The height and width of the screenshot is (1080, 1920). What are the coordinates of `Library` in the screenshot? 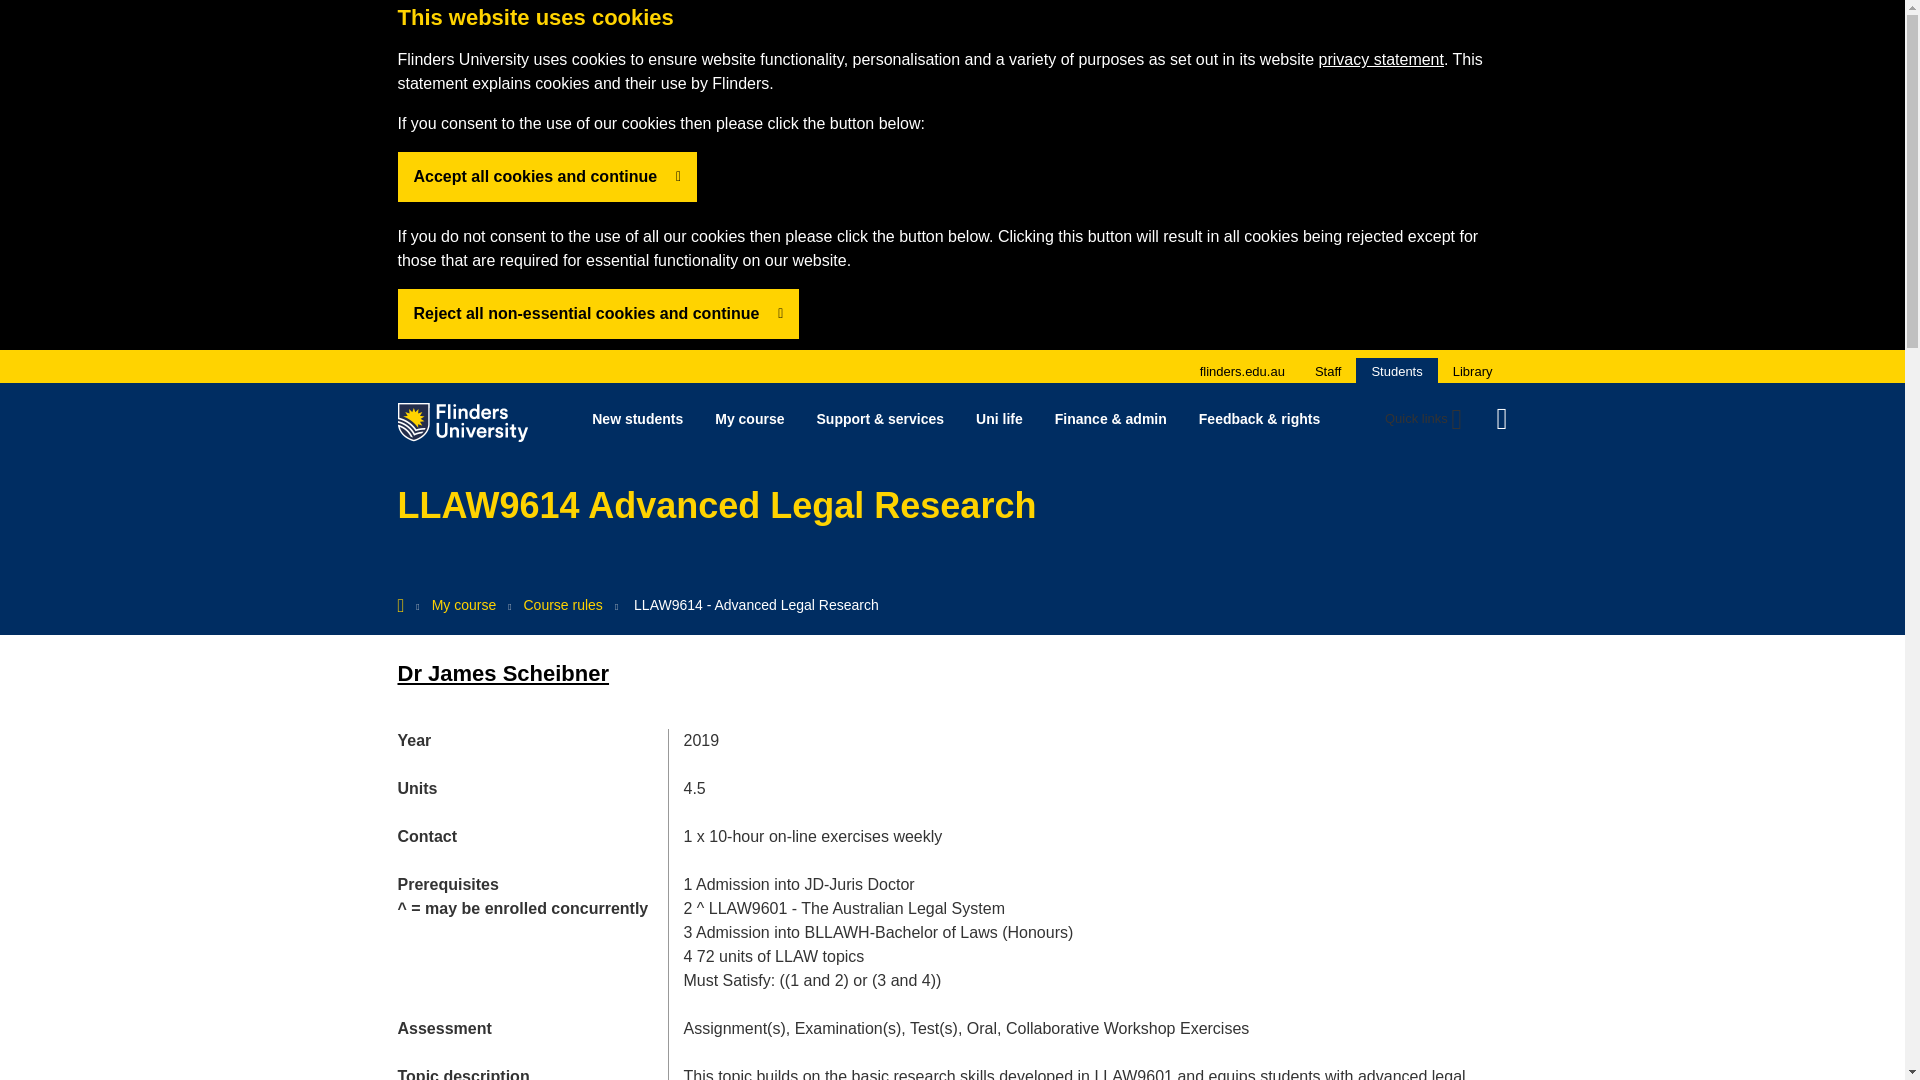 It's located at (1473, 371).